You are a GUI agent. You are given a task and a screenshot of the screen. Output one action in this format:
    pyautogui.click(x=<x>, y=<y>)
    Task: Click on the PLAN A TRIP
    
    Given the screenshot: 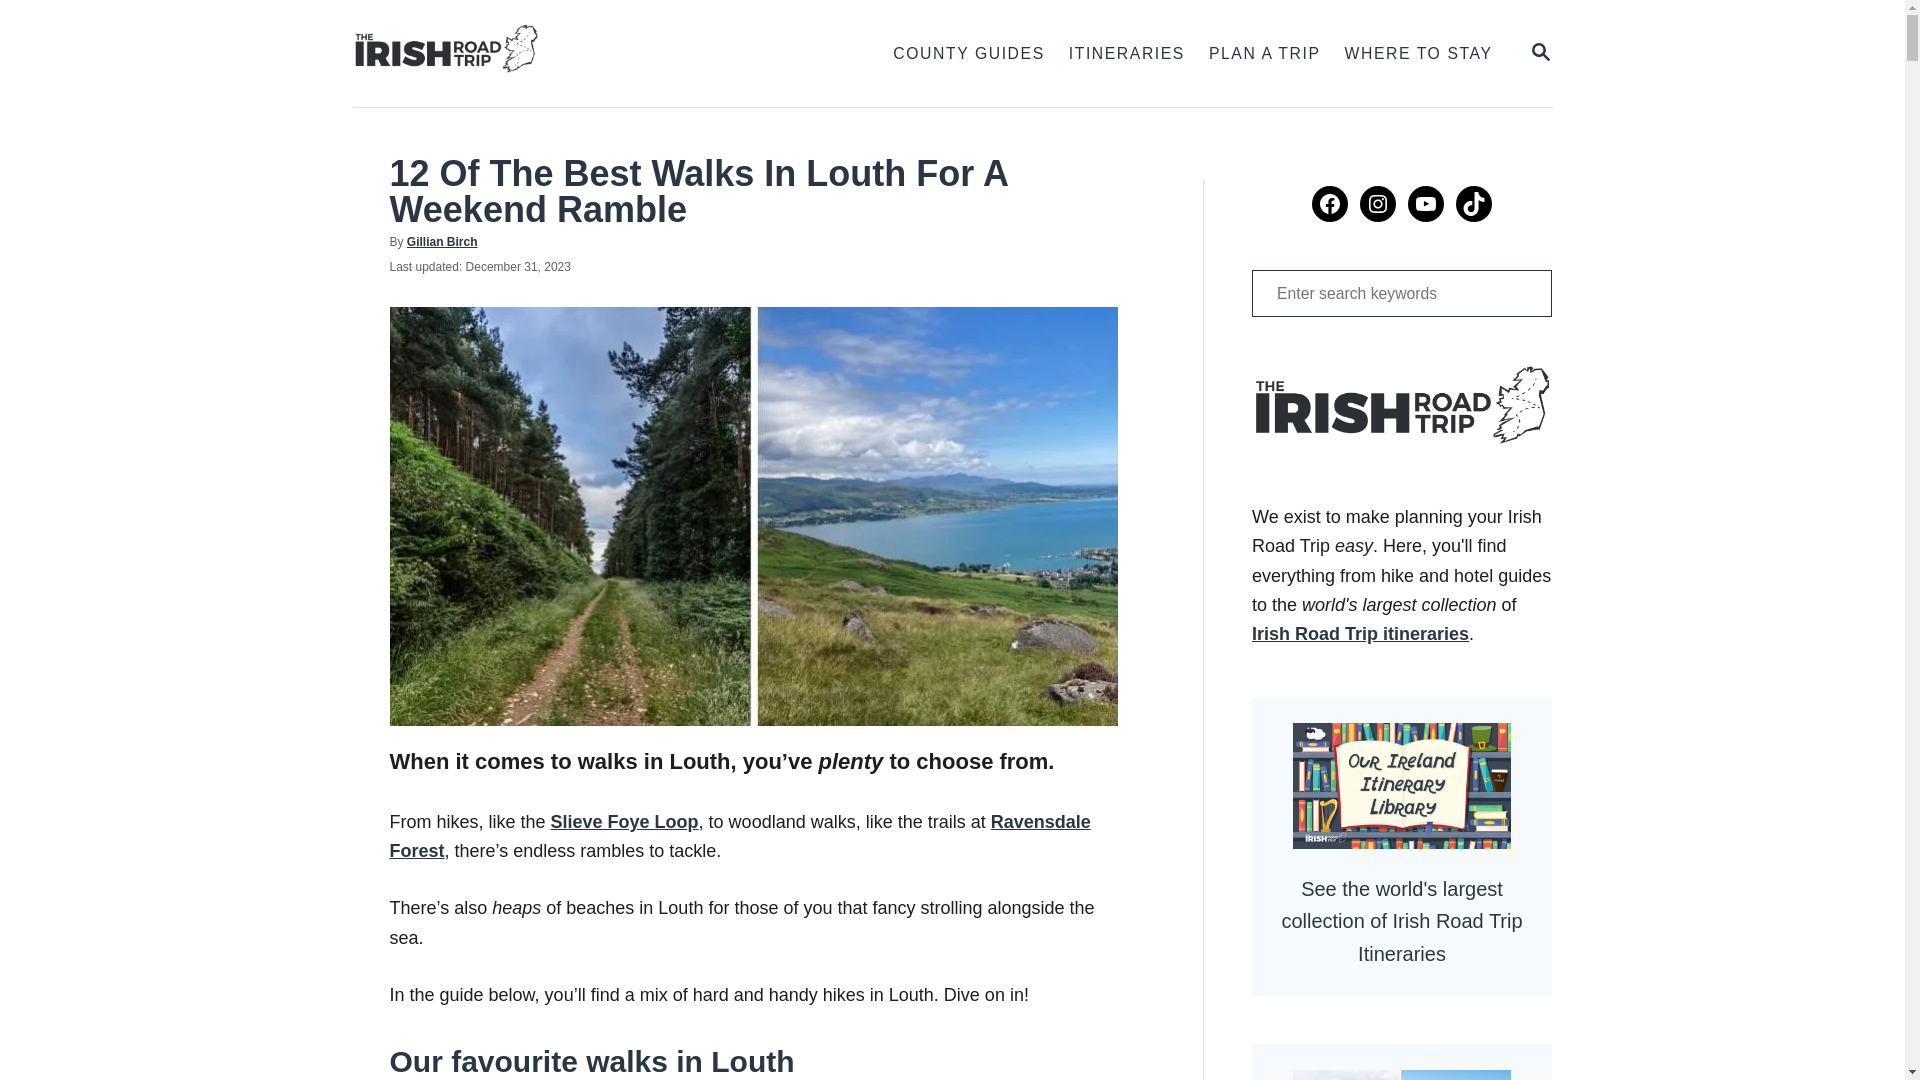 What is the action you would take?
    pyautogui.click(x=1264, y=54)
    